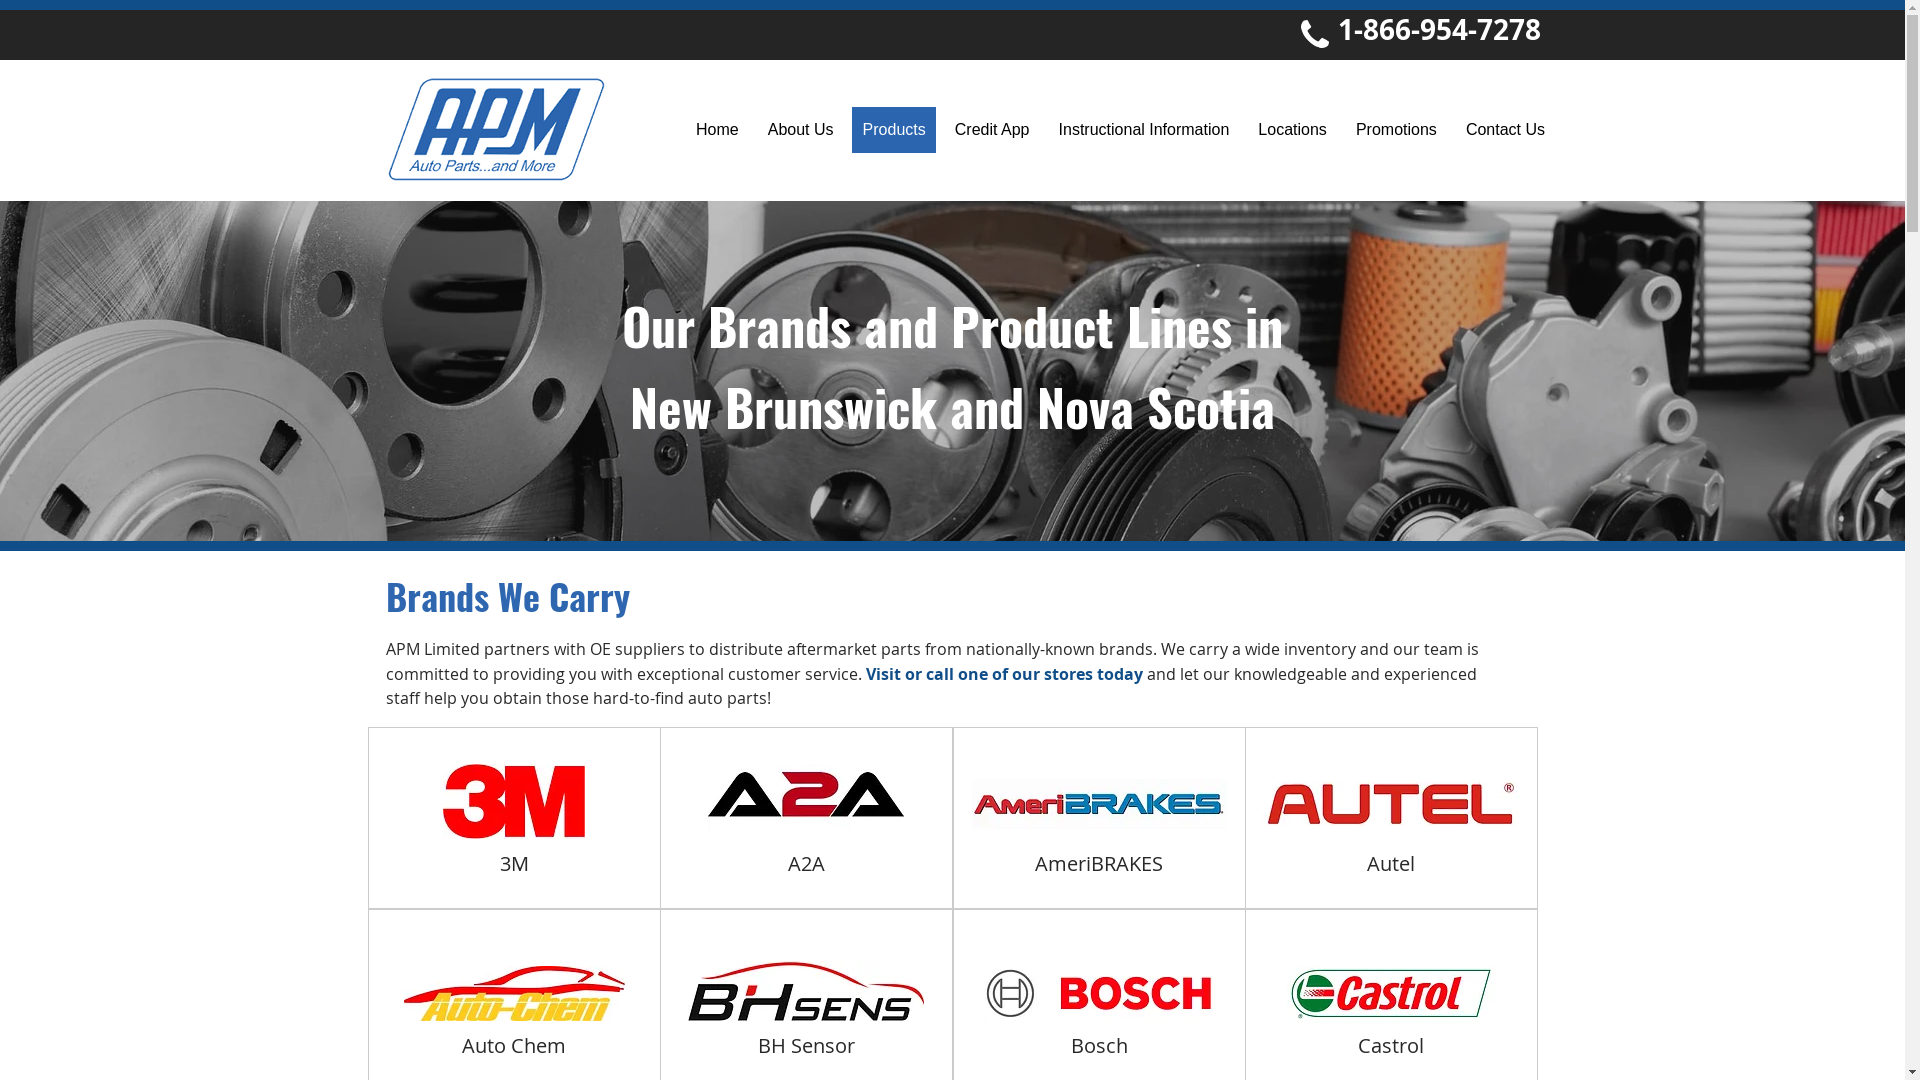 This screenshot has height=1080, width=1920. I want to click on Home, so click(718, 130).